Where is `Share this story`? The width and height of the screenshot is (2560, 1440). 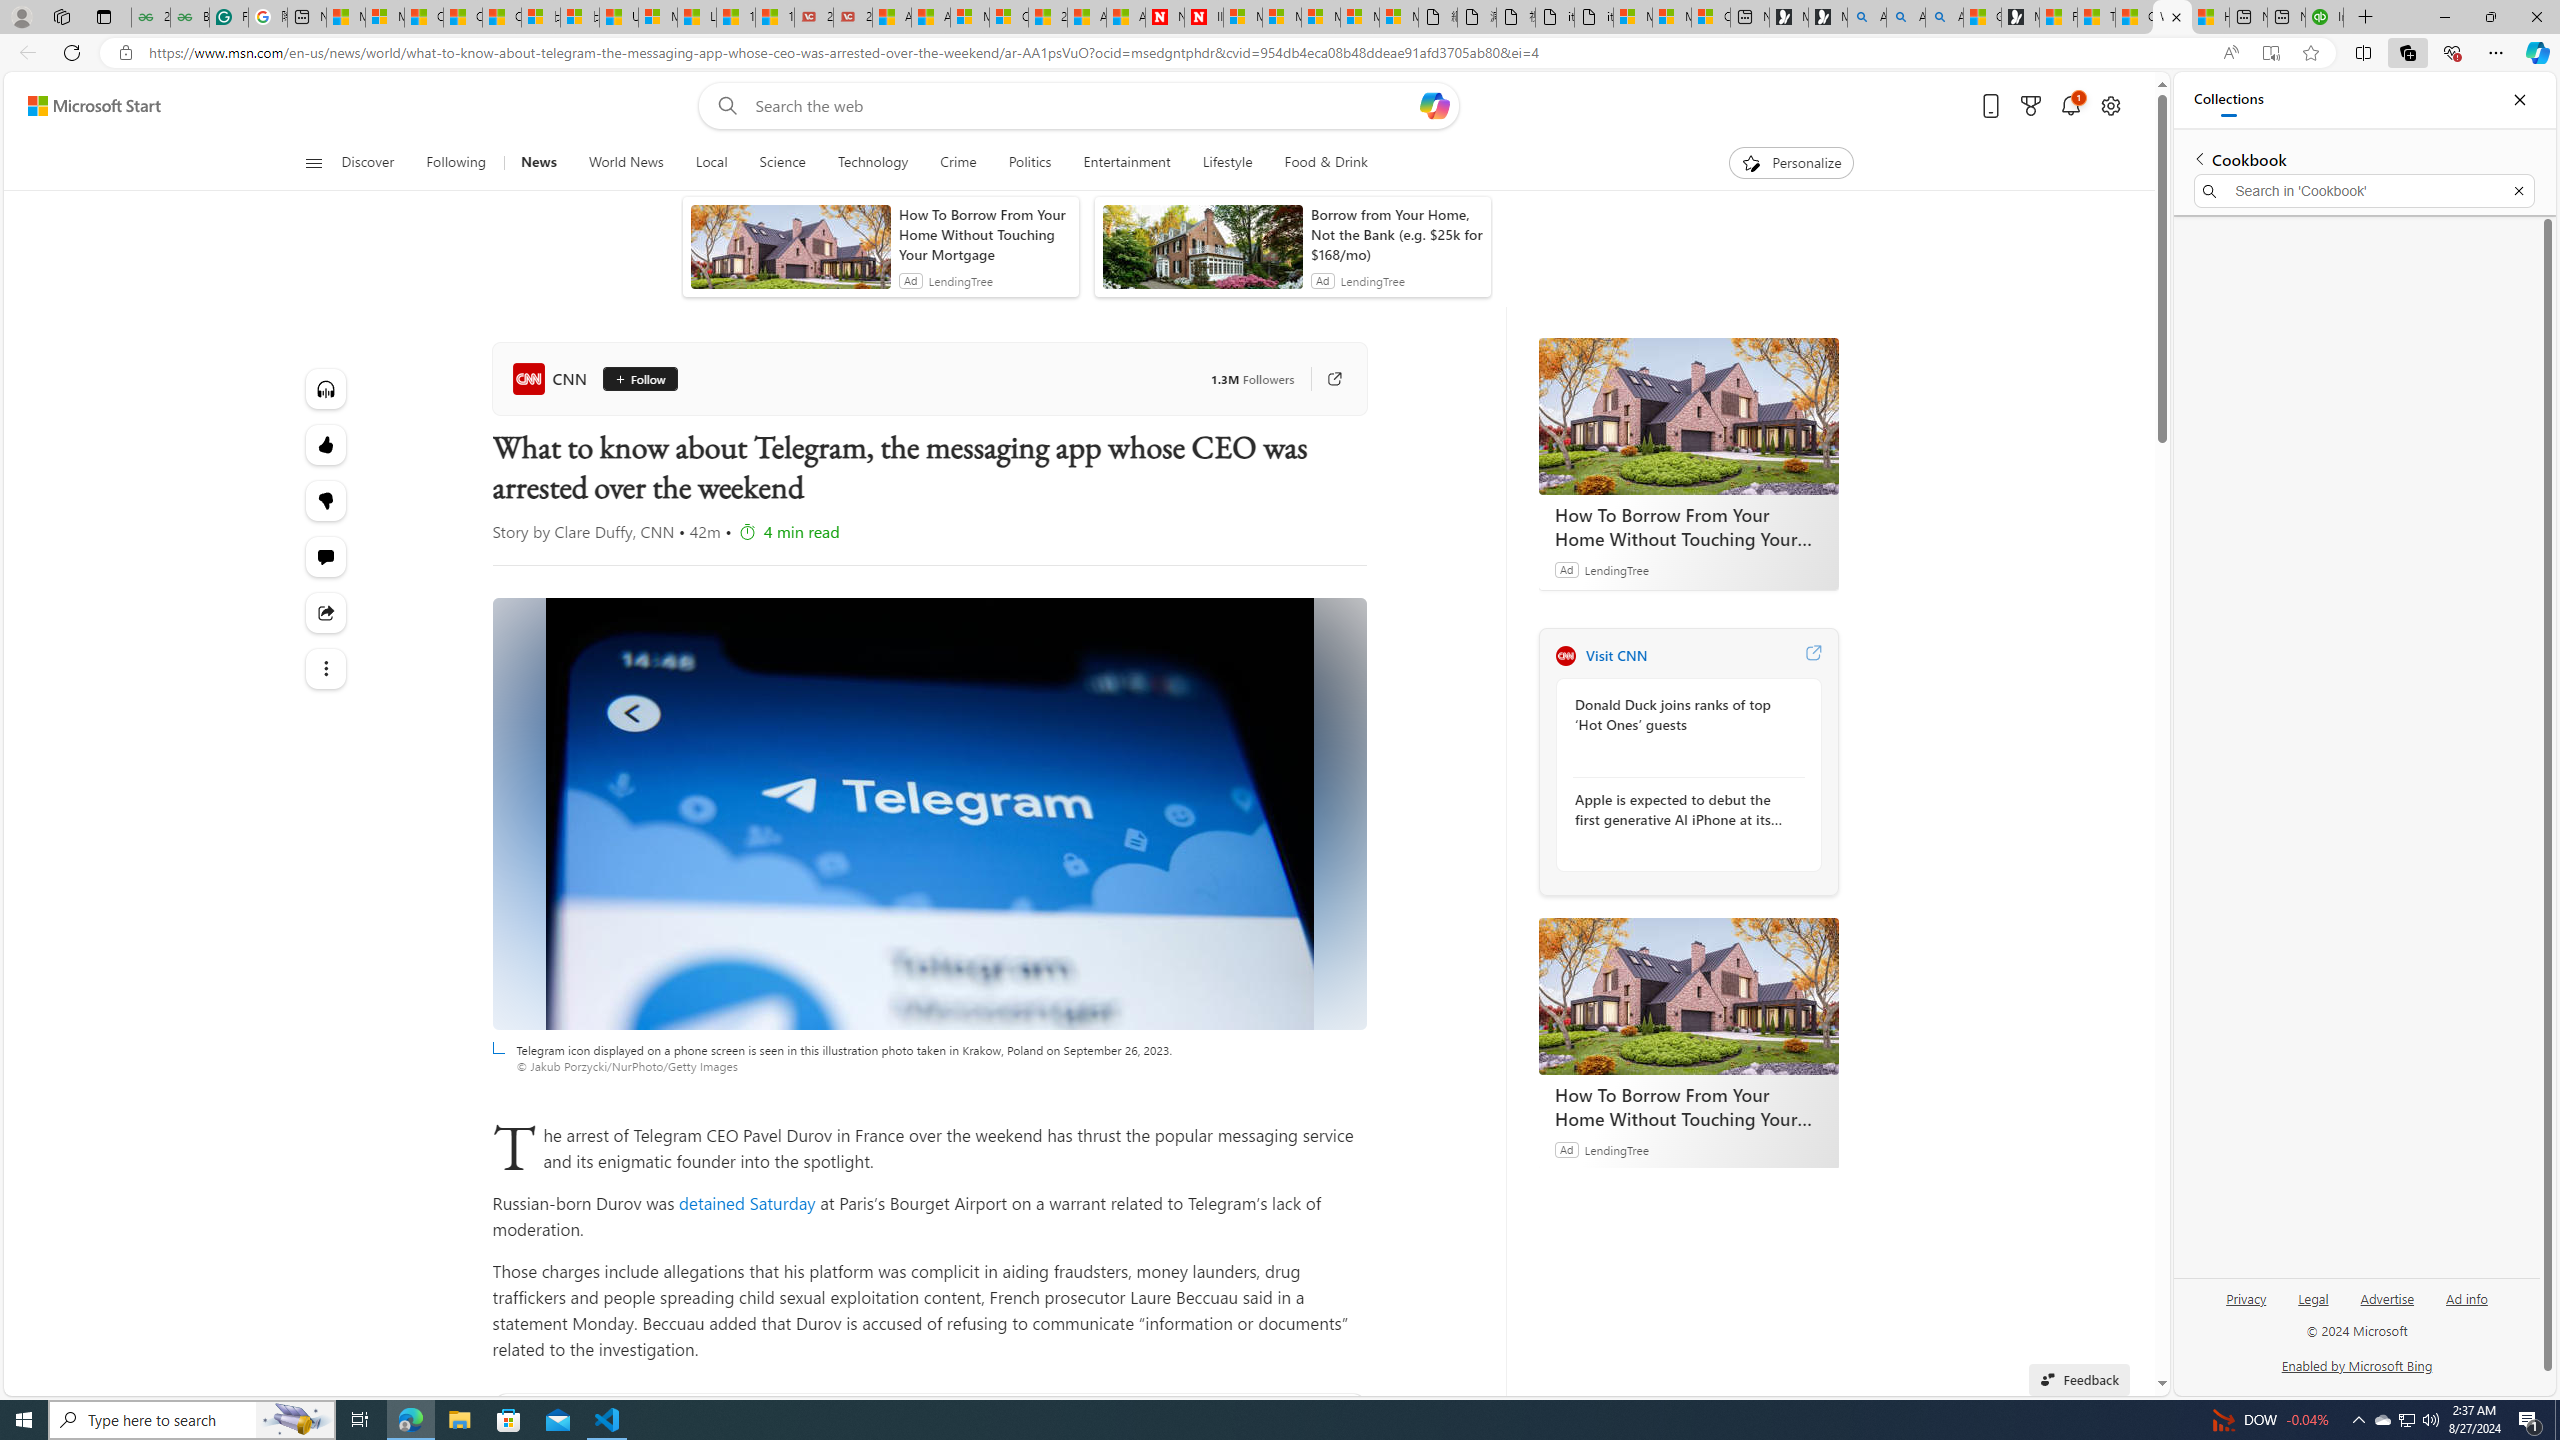
Share this story is located at coordinates (324, 613).